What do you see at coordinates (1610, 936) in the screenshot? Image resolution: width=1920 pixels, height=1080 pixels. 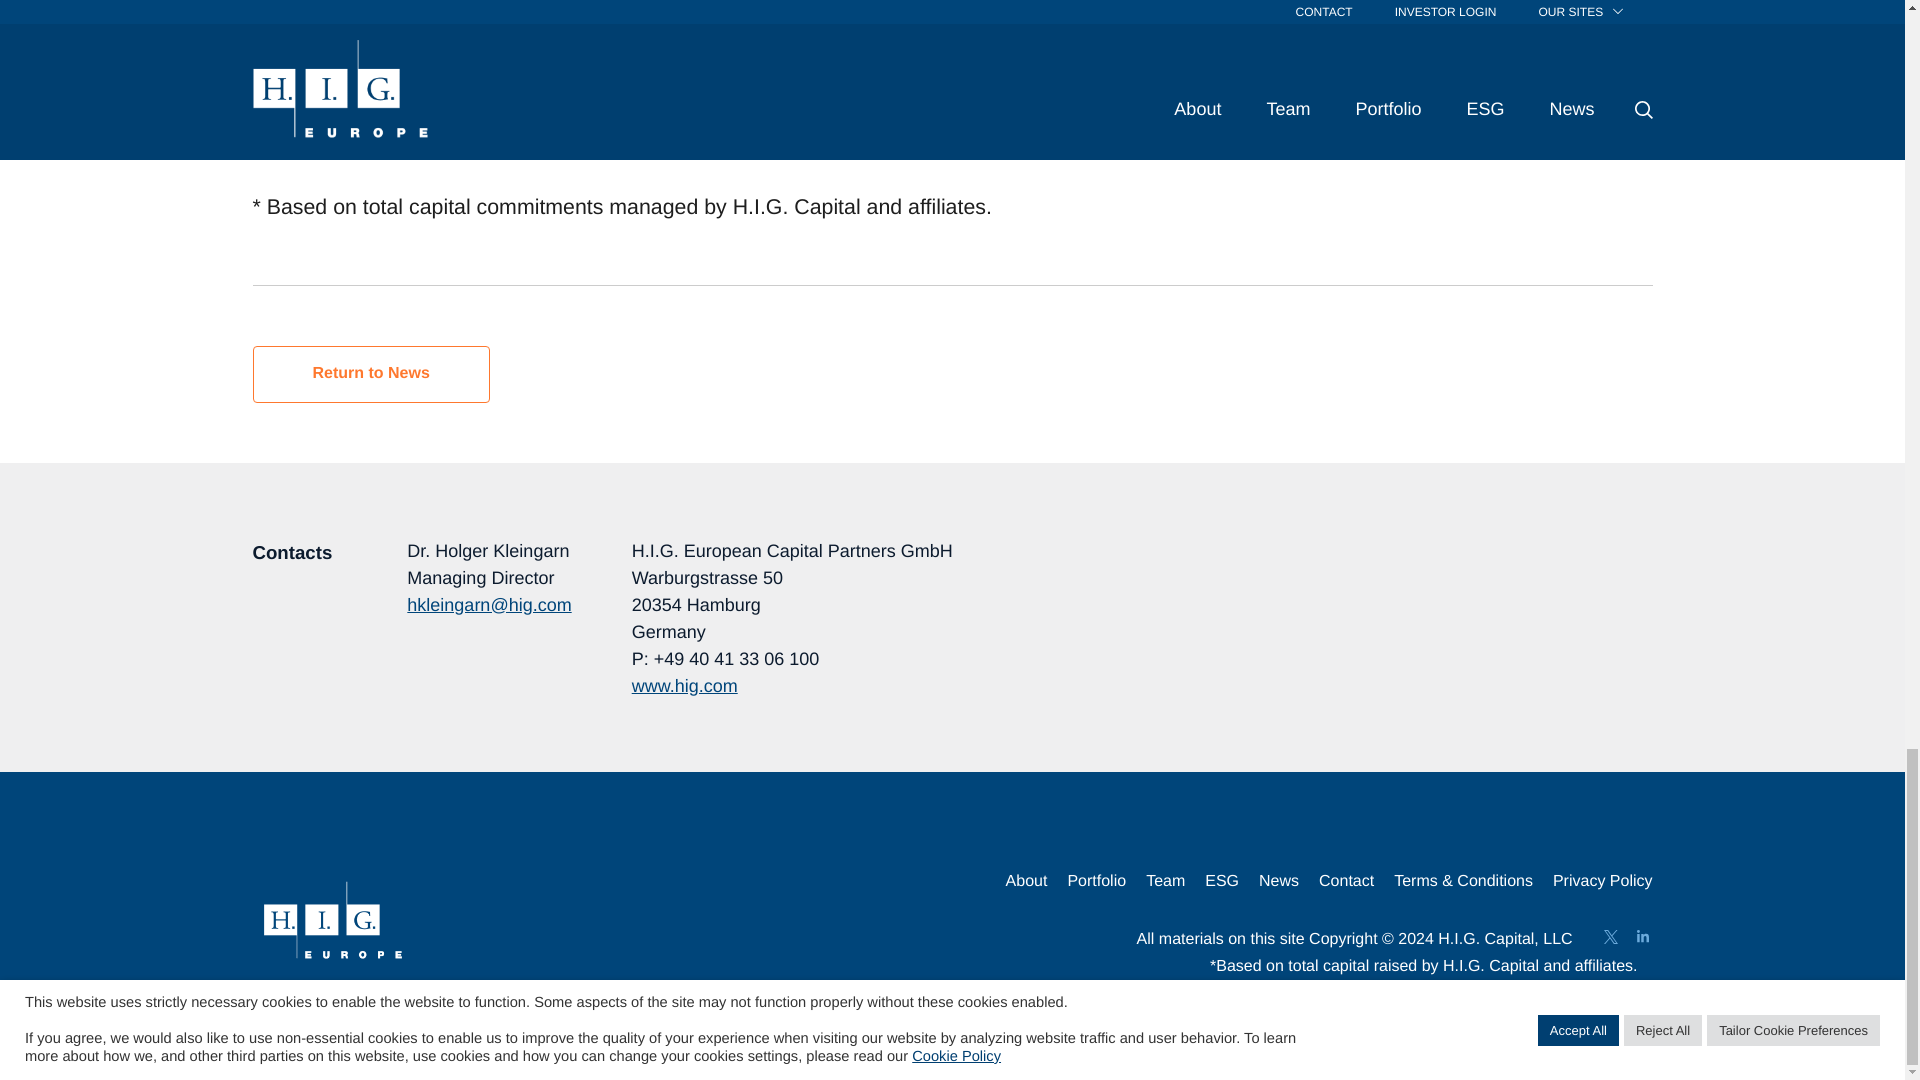 I see `Twitter` at bounding box center [1610, 936].